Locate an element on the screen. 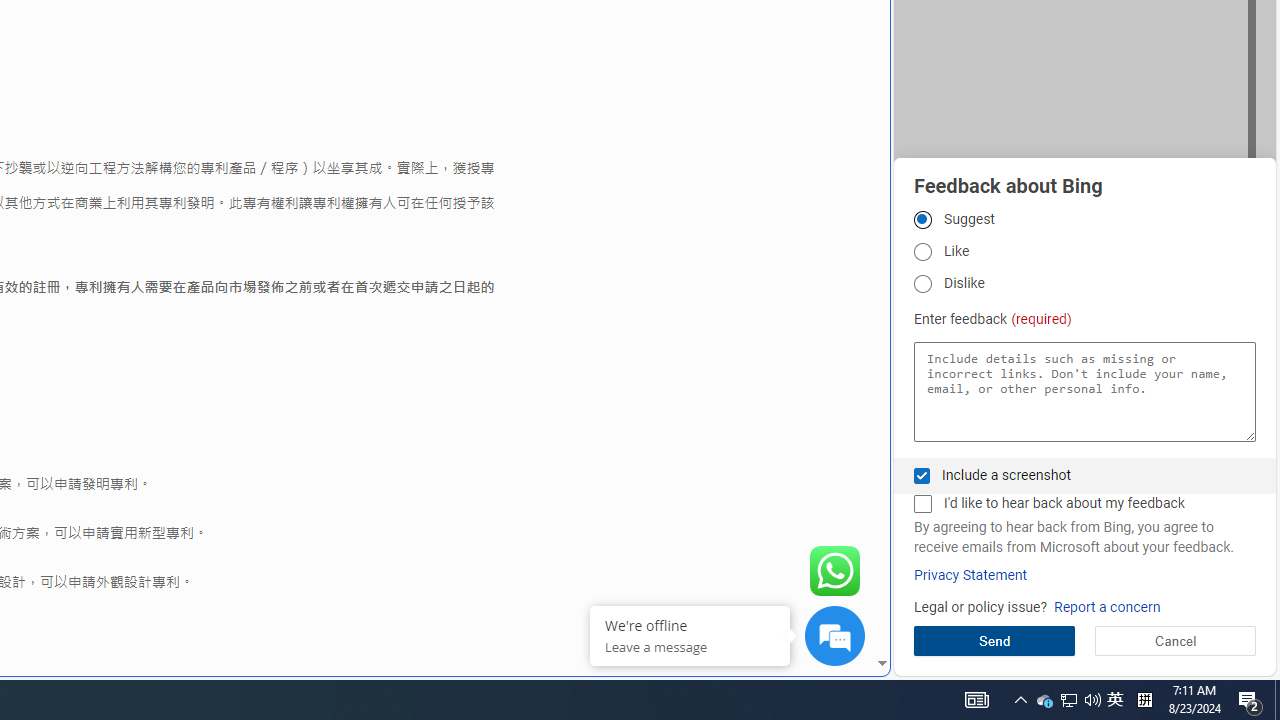 This screenshot has width=1280, height=720. I'd like to hear back about my feedback is located at coordinates (922, 504).